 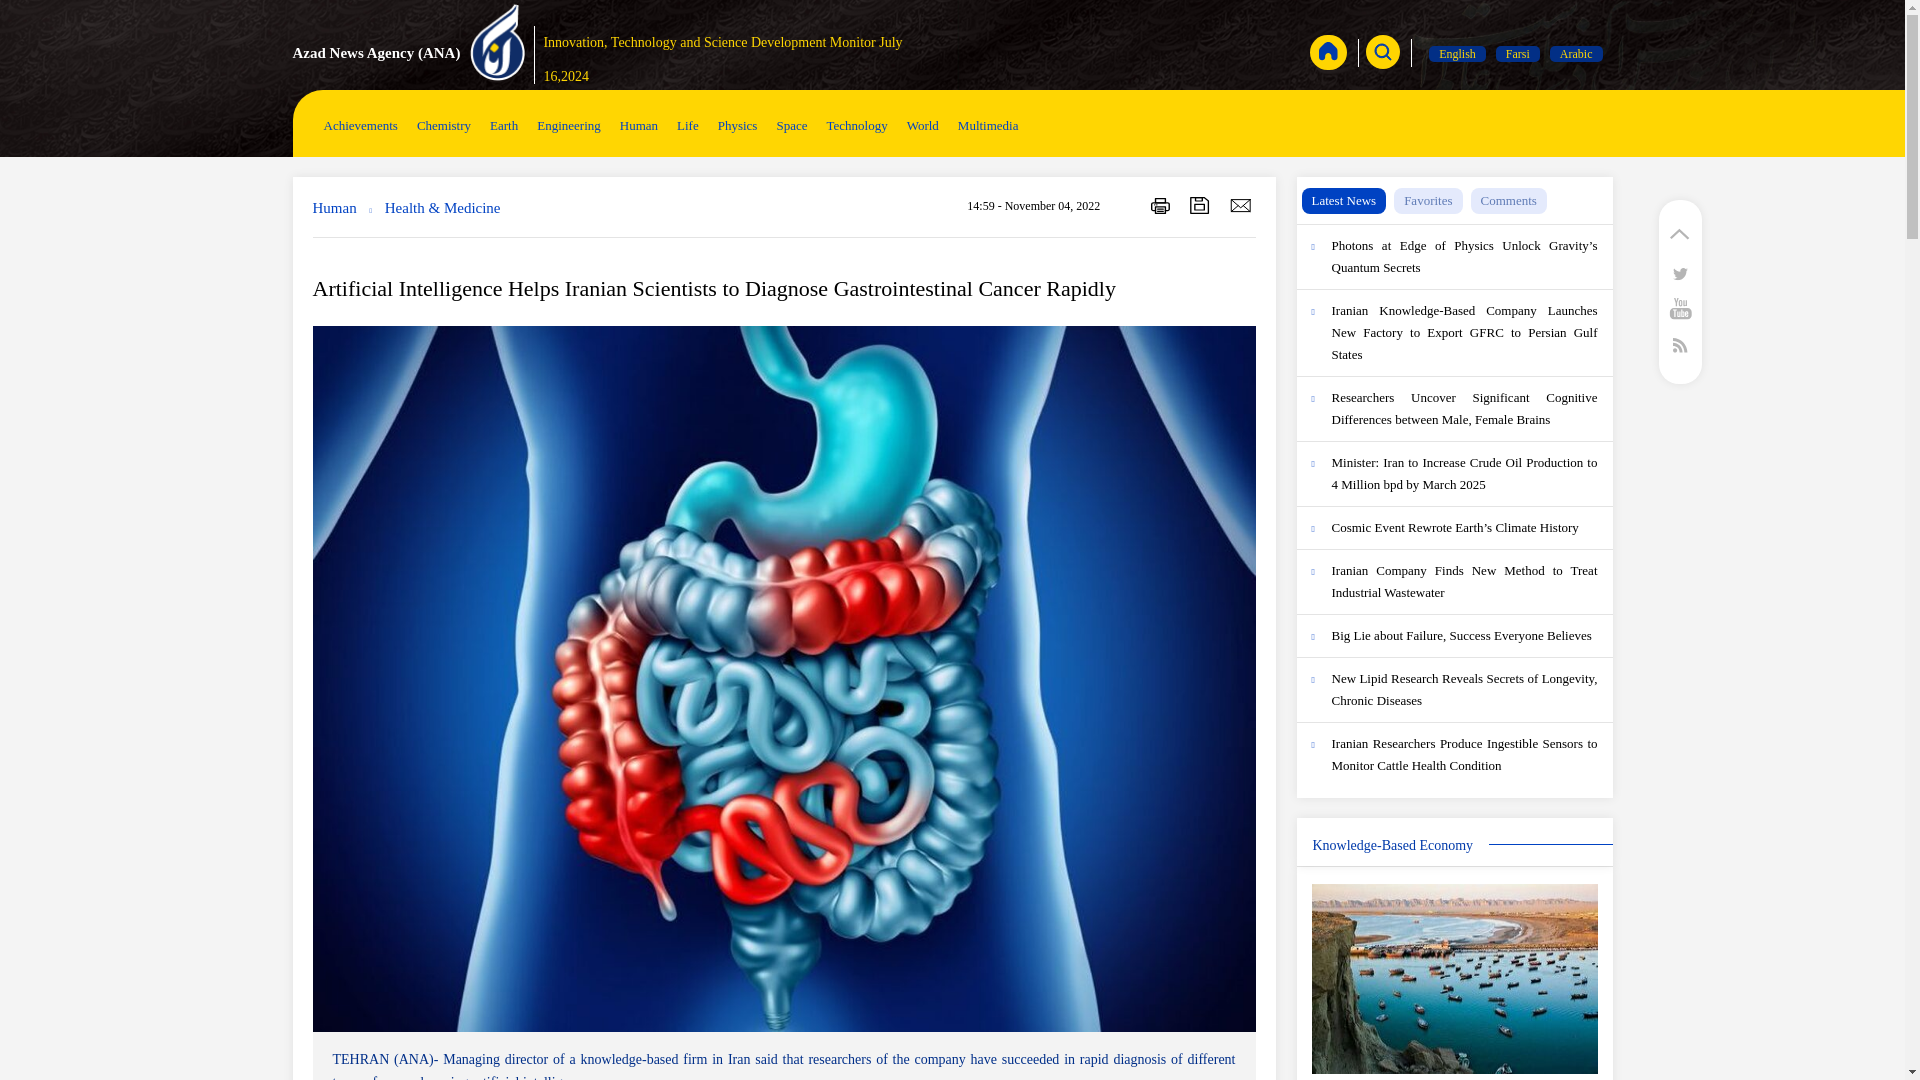 What do you see at coordinates (360, 125) in the screenshot?
I see `Achievements` at bounding box center [360, 125].